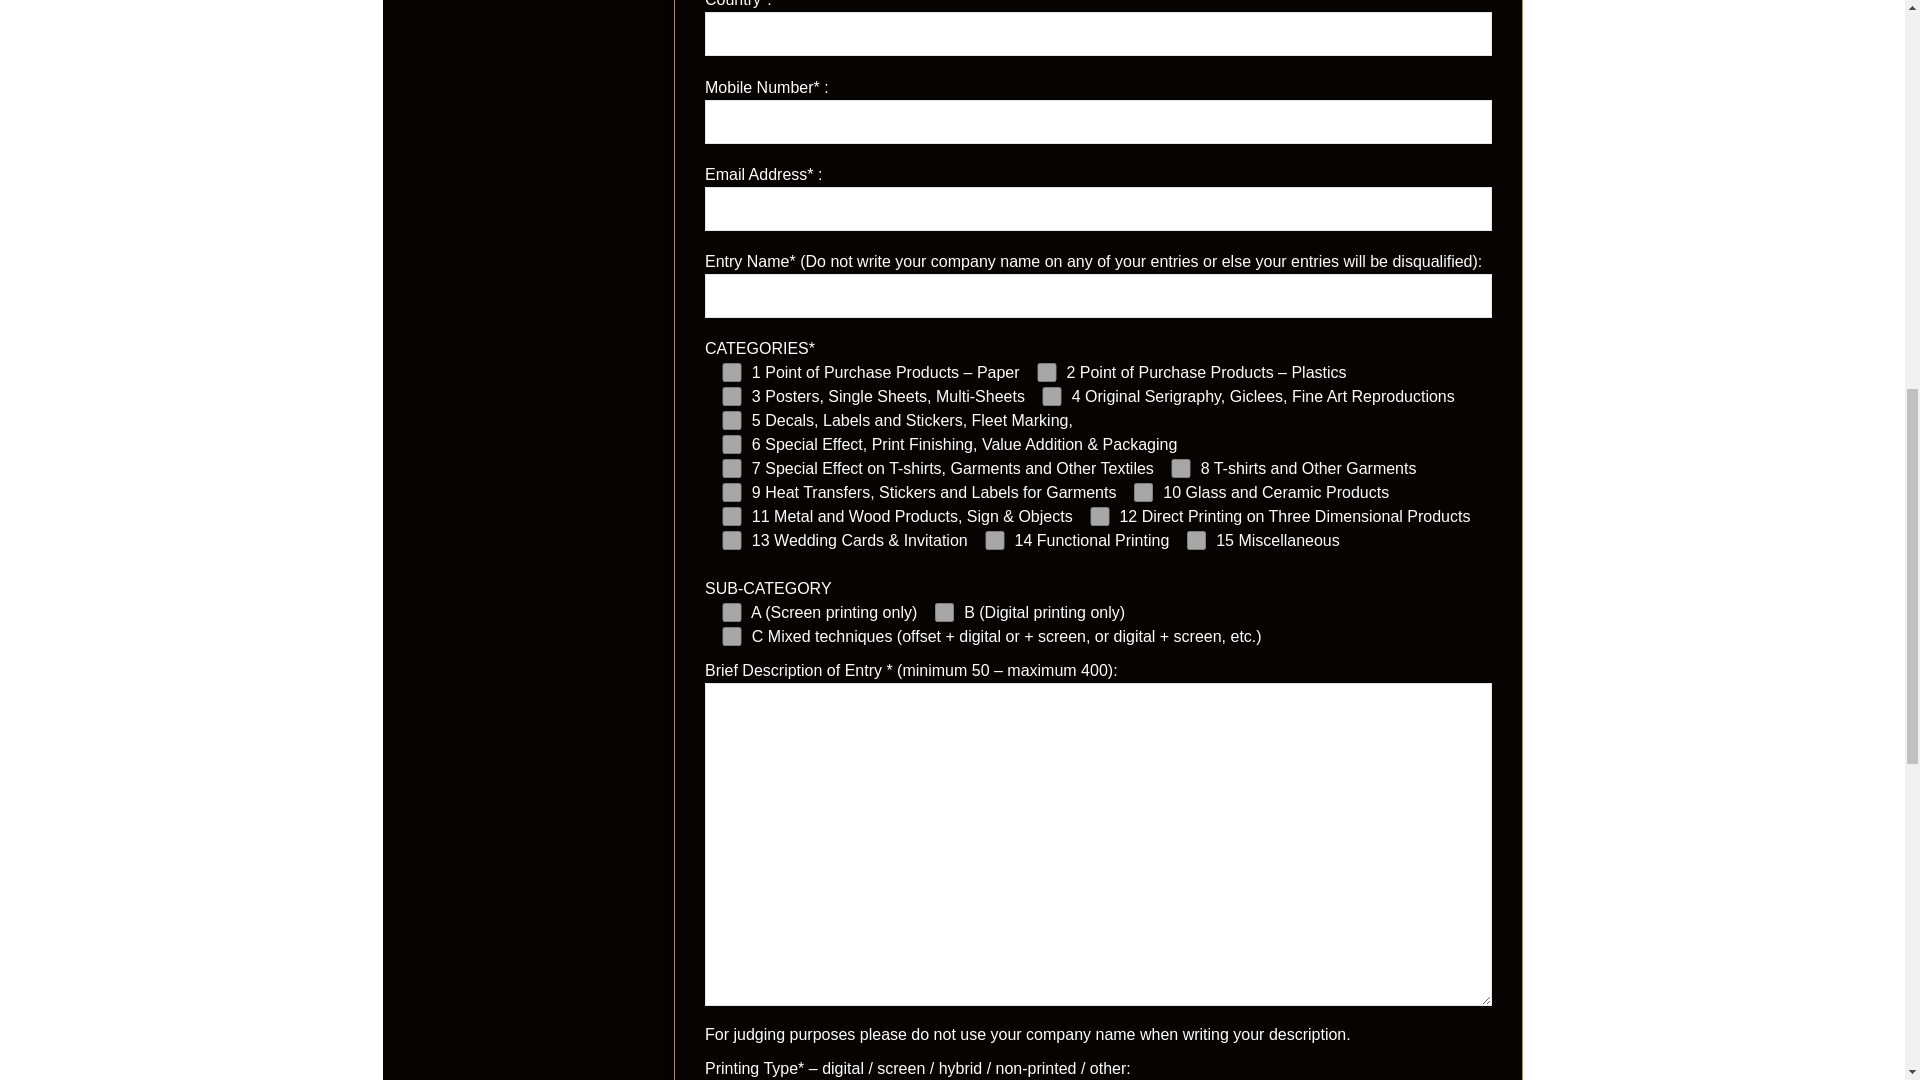 The image size is (1920, 1080). What do you see at coordinates (732, 420) in the screenshot?
I see `5 Decals, Labels and Stickers, Fleet Marking,` at bounding box center [732, 420].